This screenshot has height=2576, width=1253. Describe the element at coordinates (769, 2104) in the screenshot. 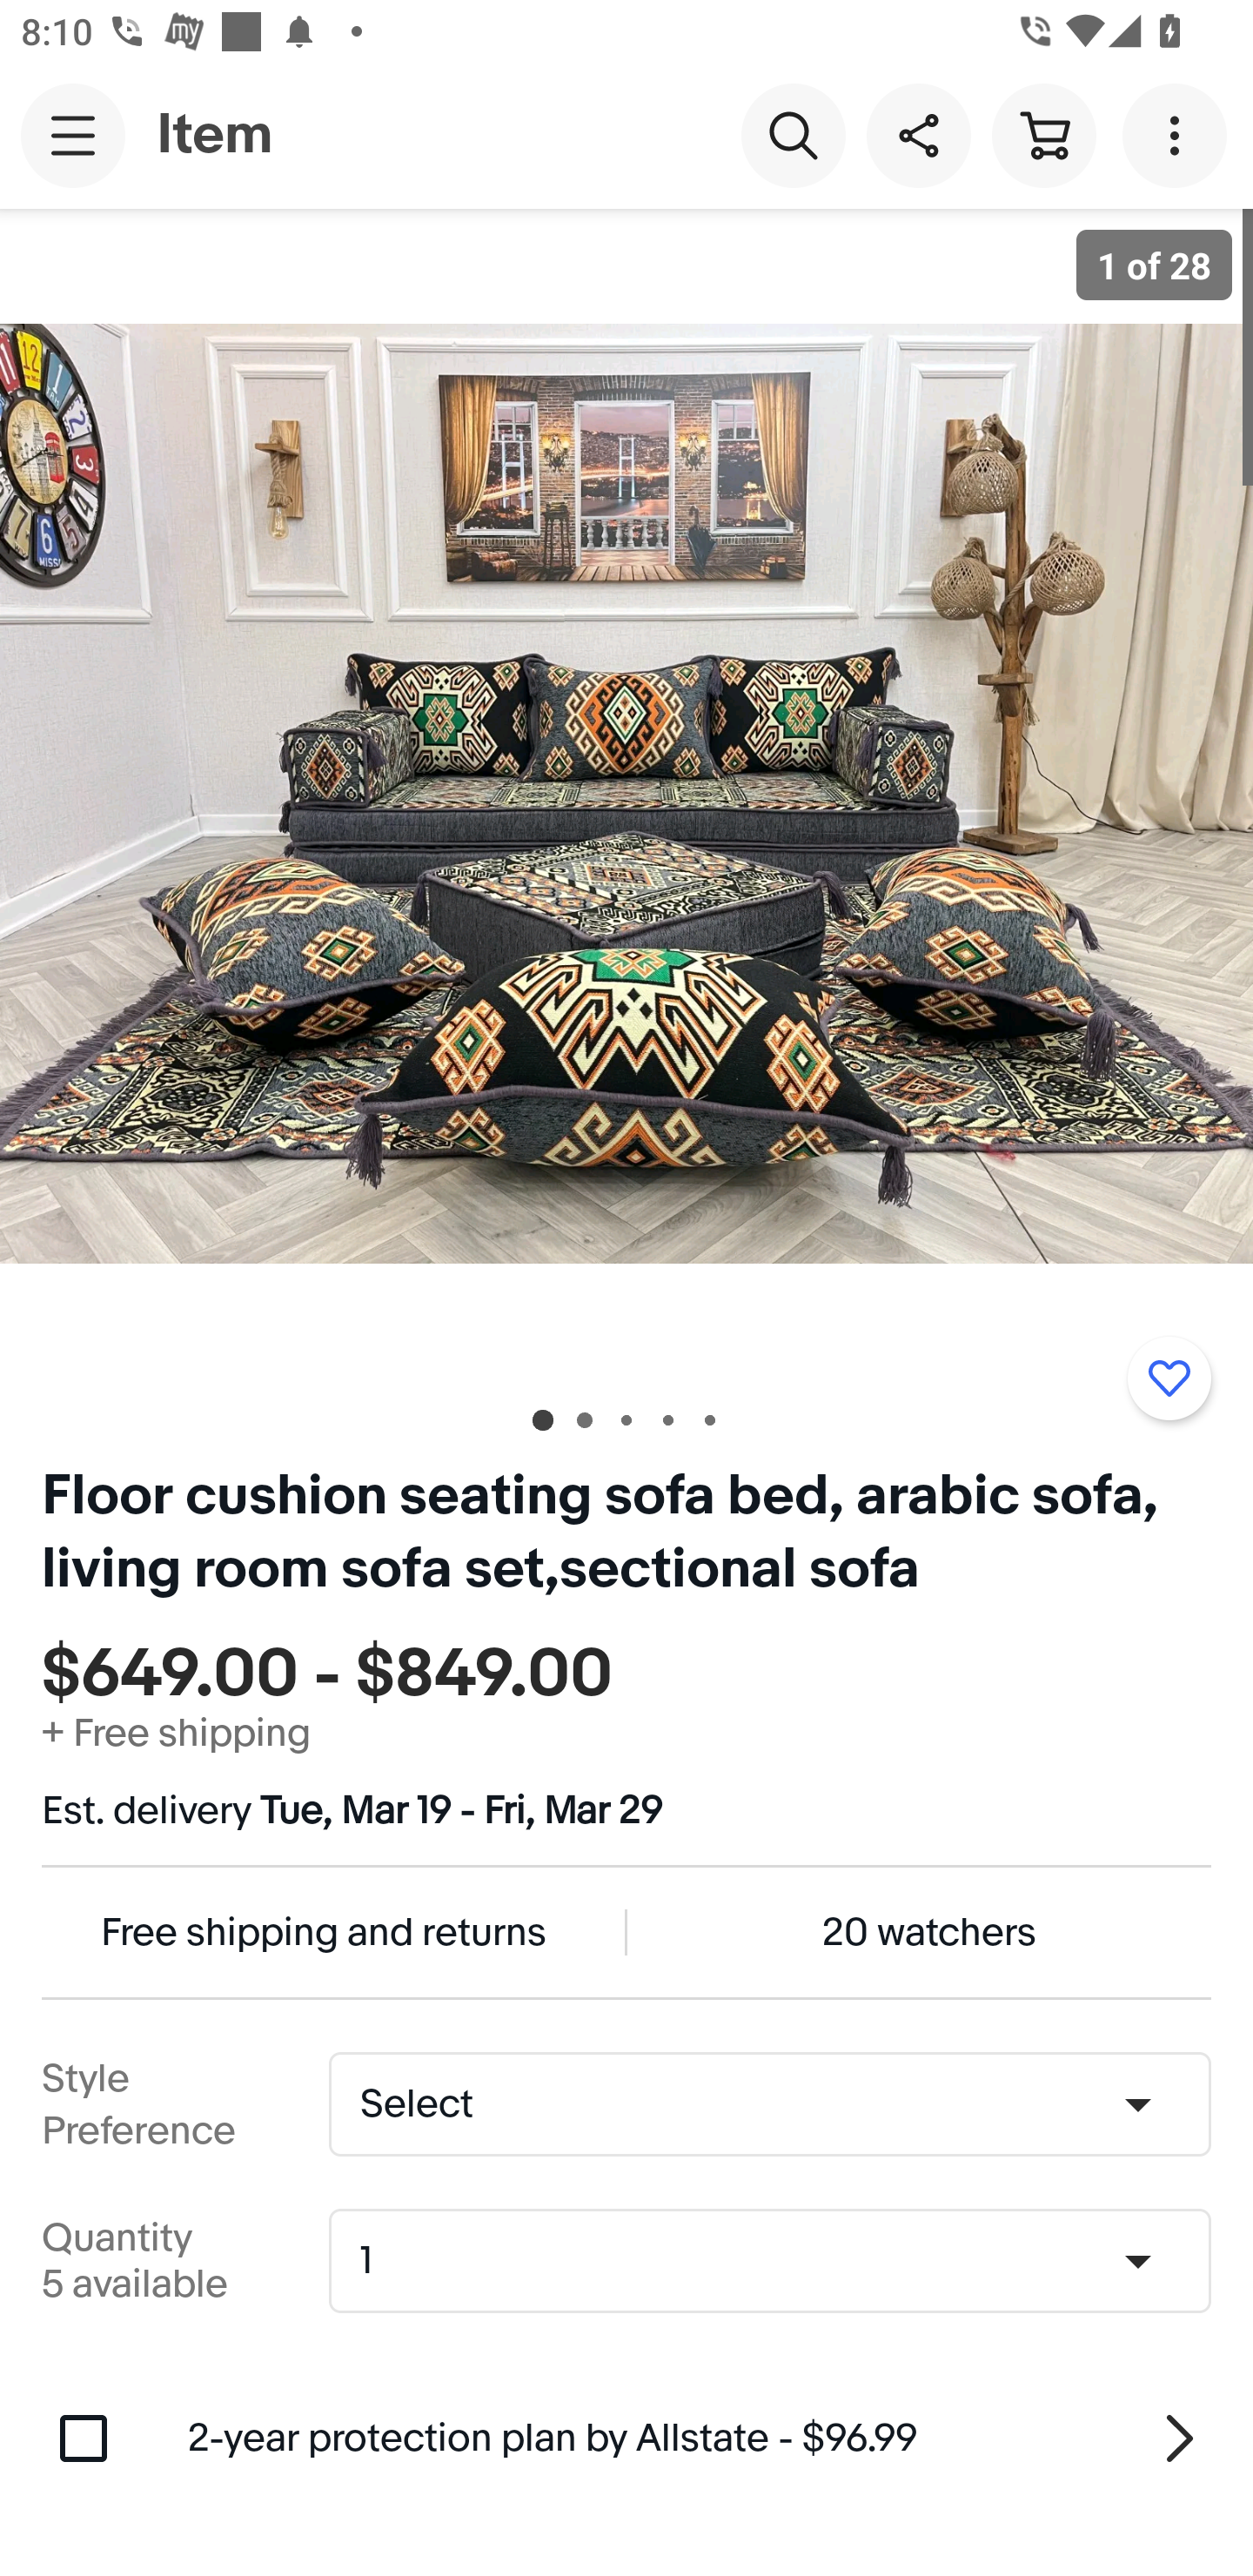

I see `Style Preference,No selection Select` at that location.